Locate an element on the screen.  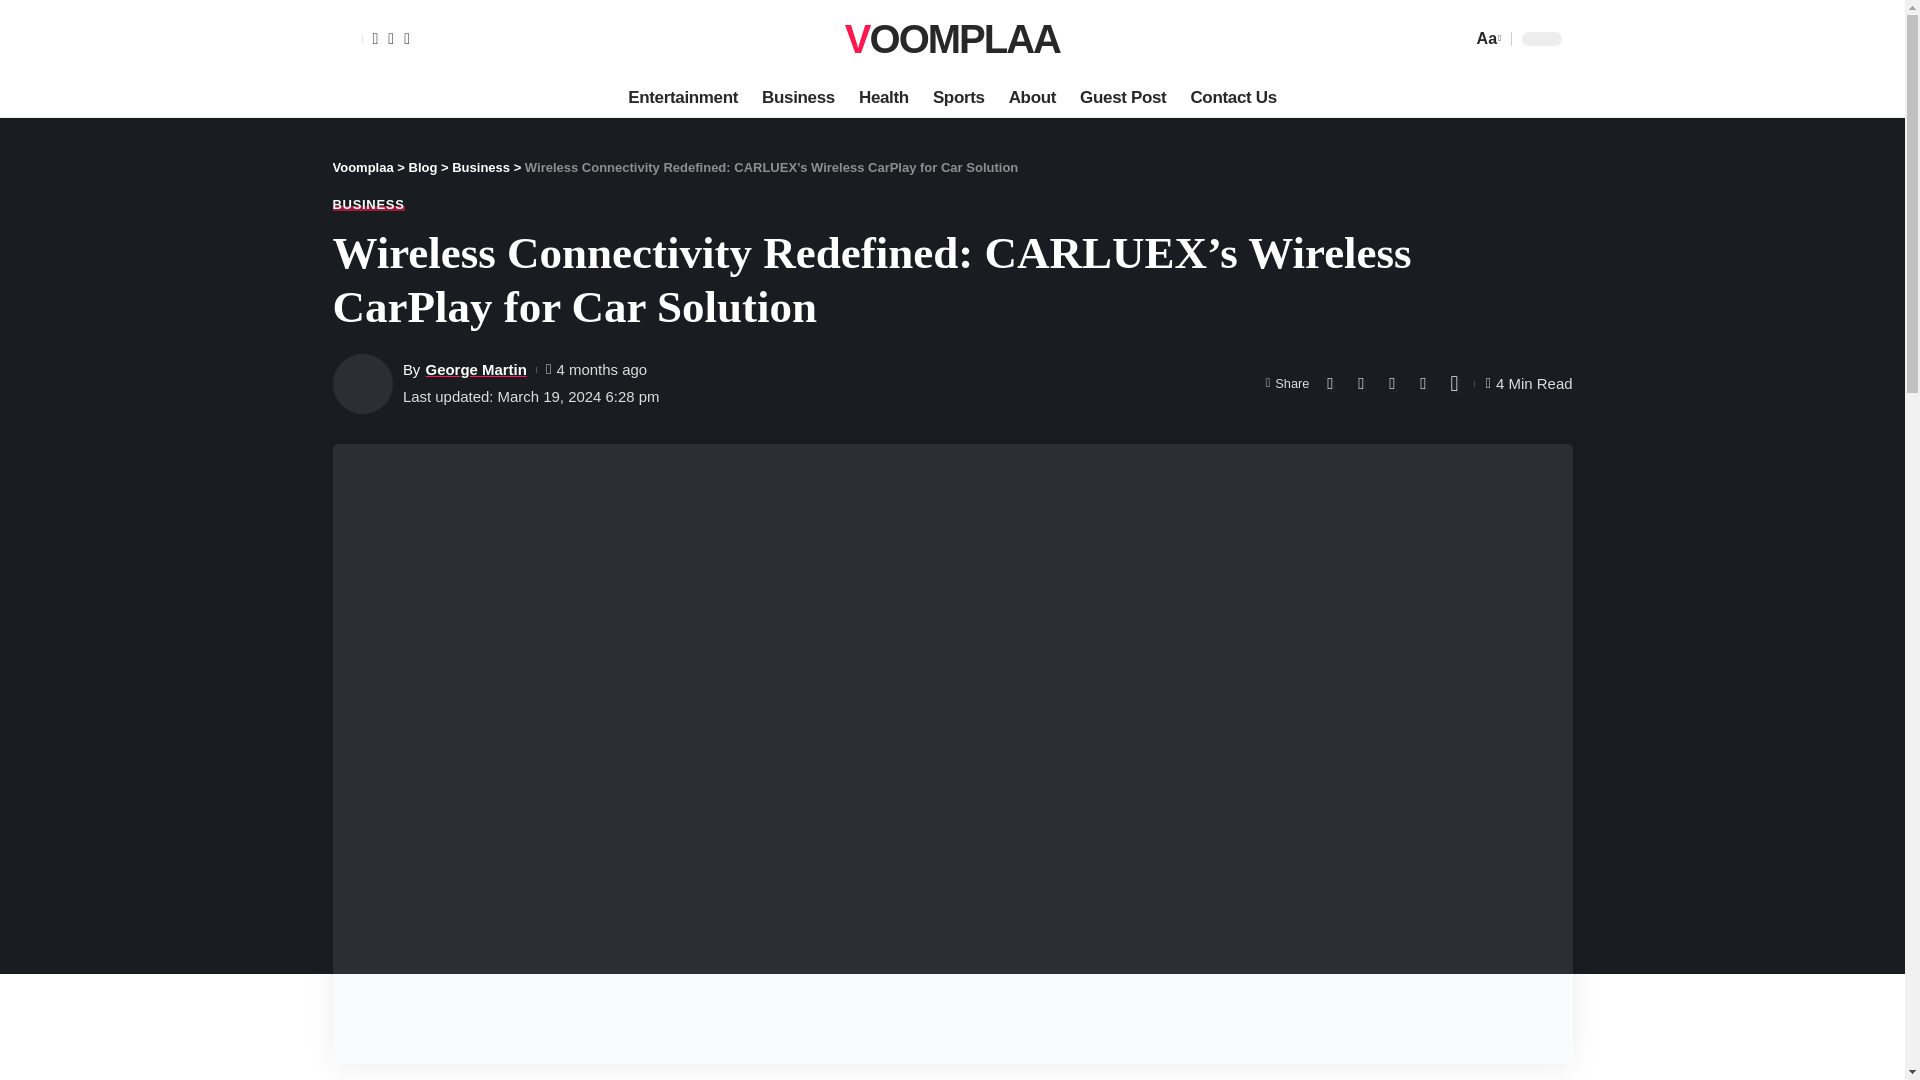
Contact Us is located at coordinates (1233, 97).